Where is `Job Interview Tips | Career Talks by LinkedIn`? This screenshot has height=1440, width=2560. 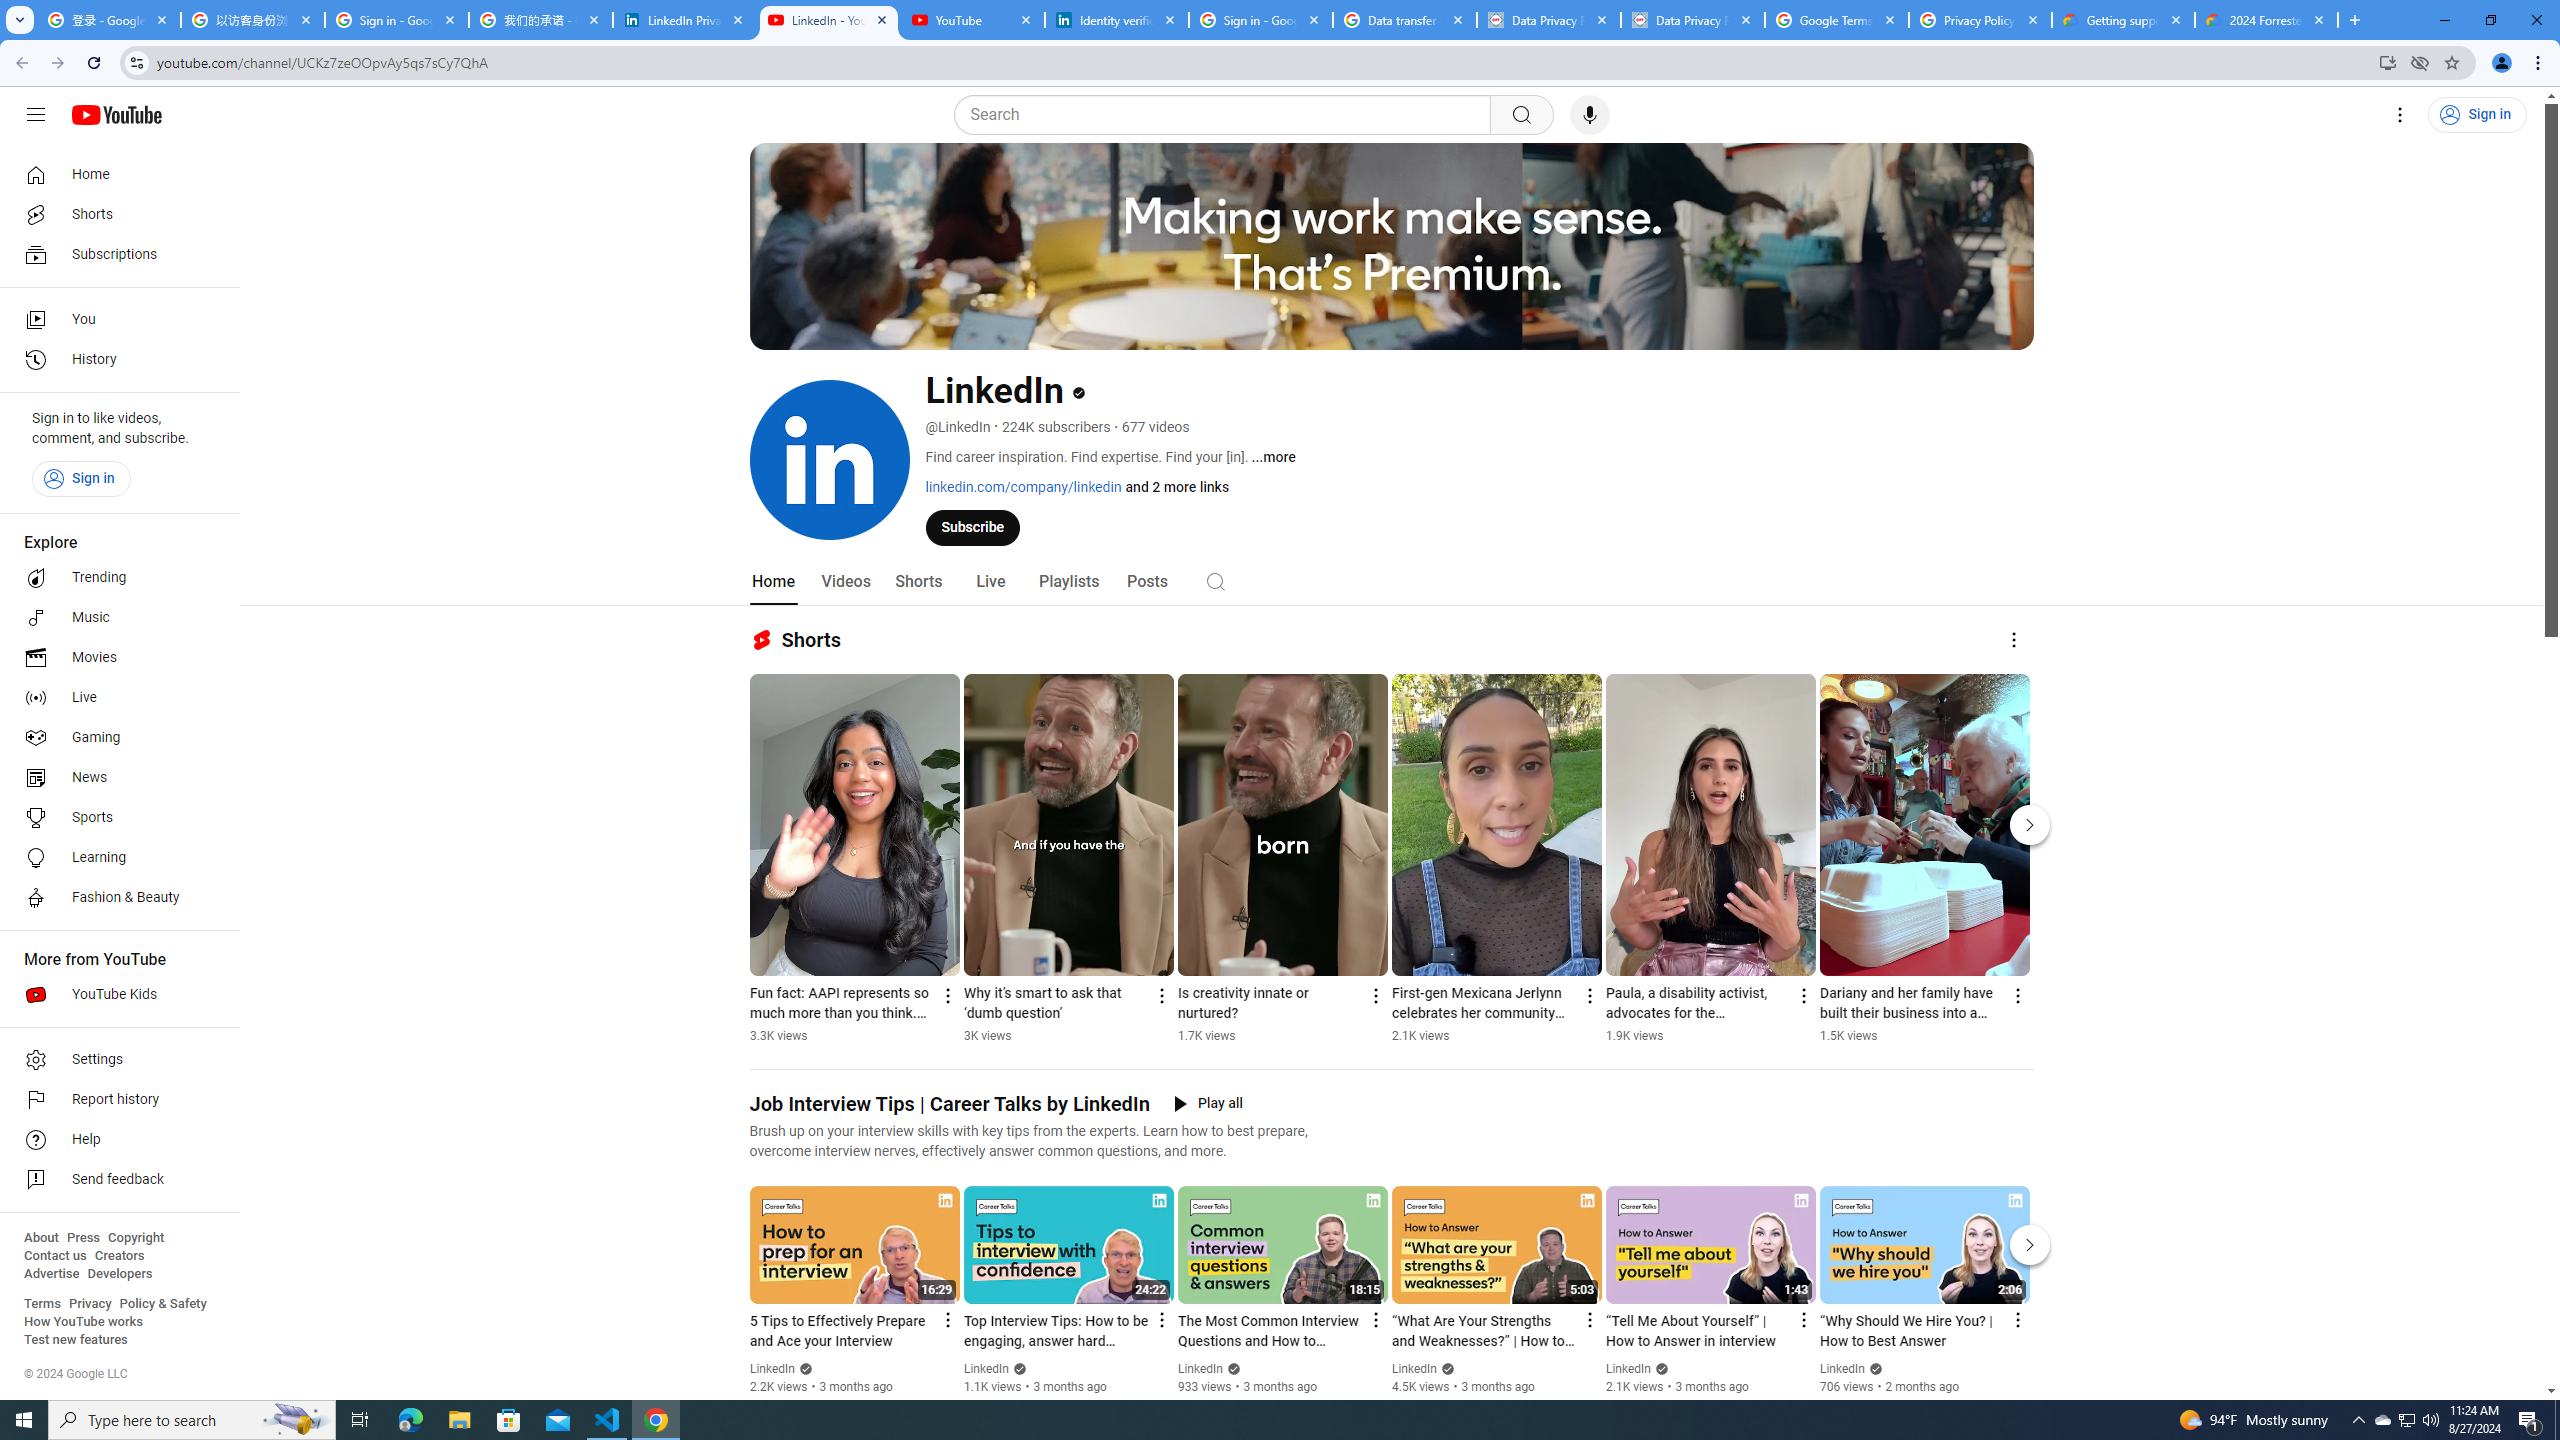
Job Interview Tips | Career Talks by LinkedIn is located at coordinates (950, 1104).